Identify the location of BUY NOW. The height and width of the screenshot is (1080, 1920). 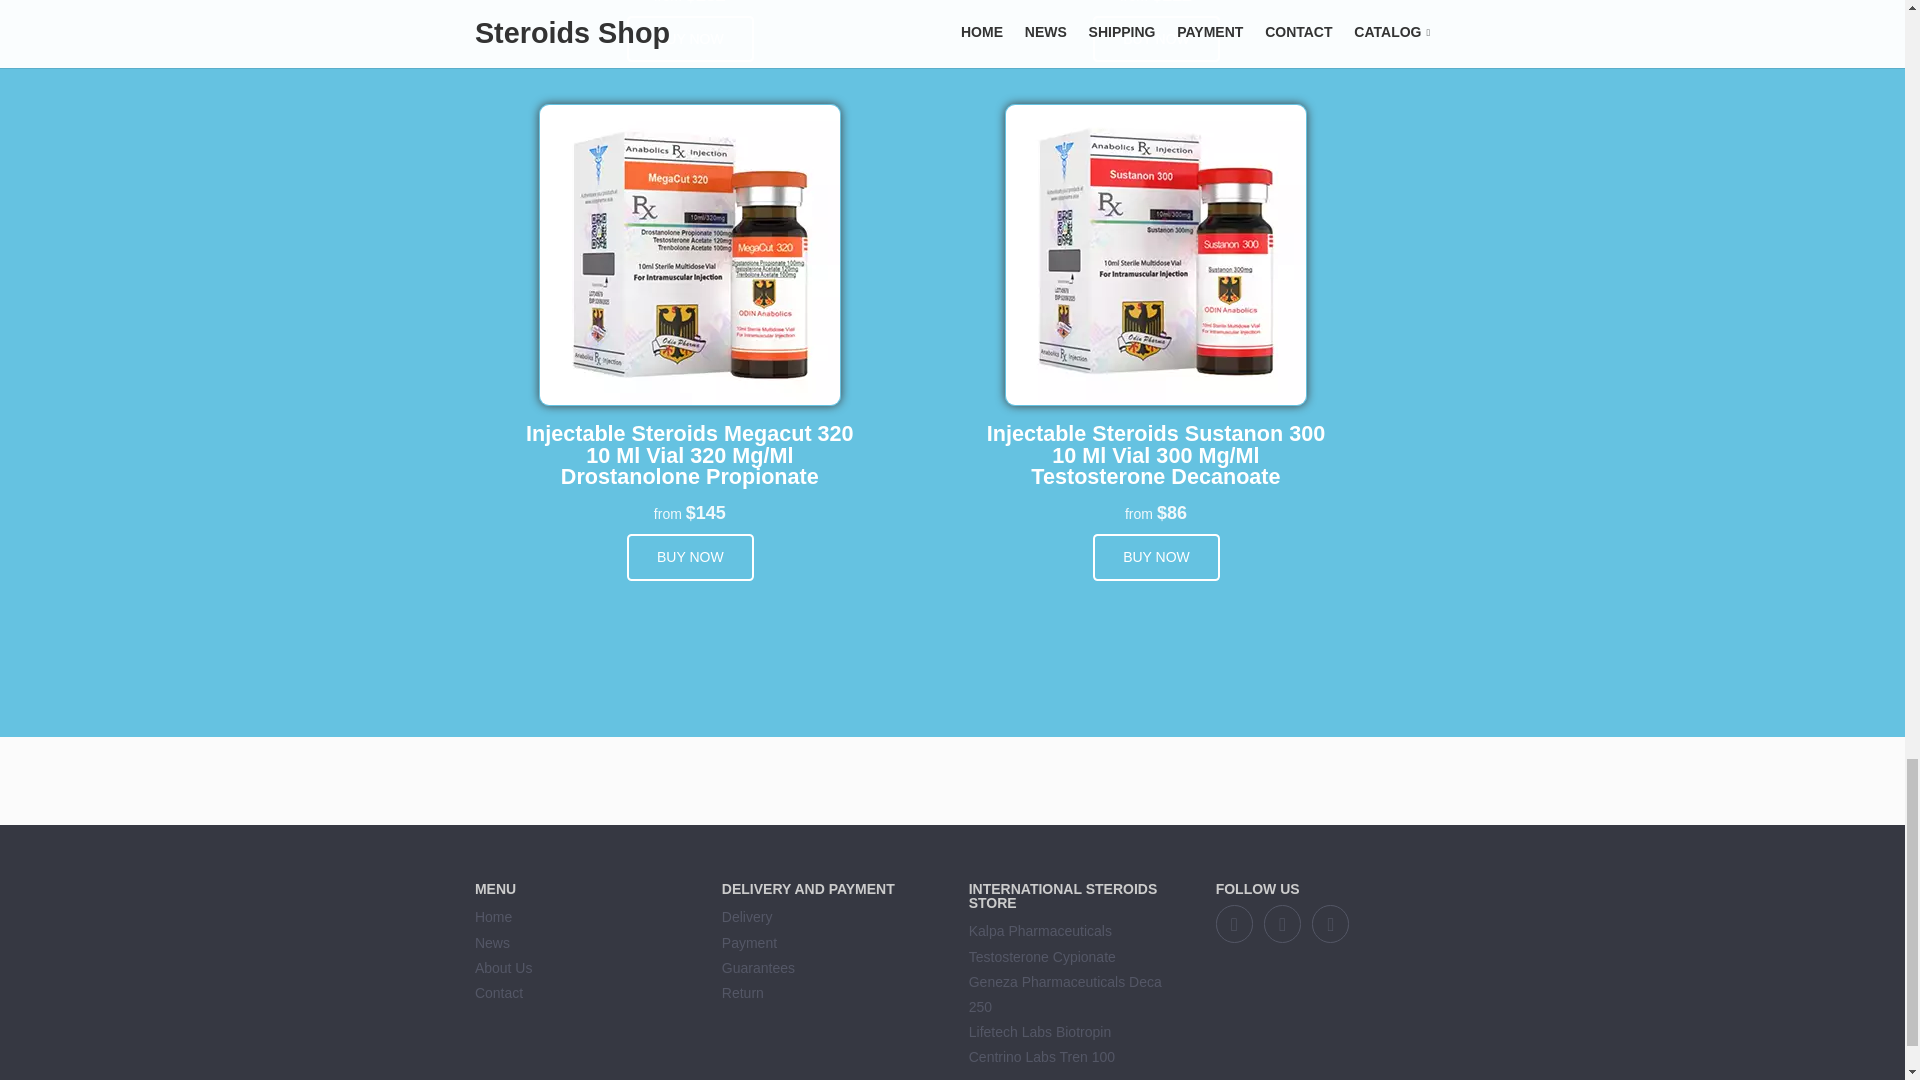
(1156, 39).